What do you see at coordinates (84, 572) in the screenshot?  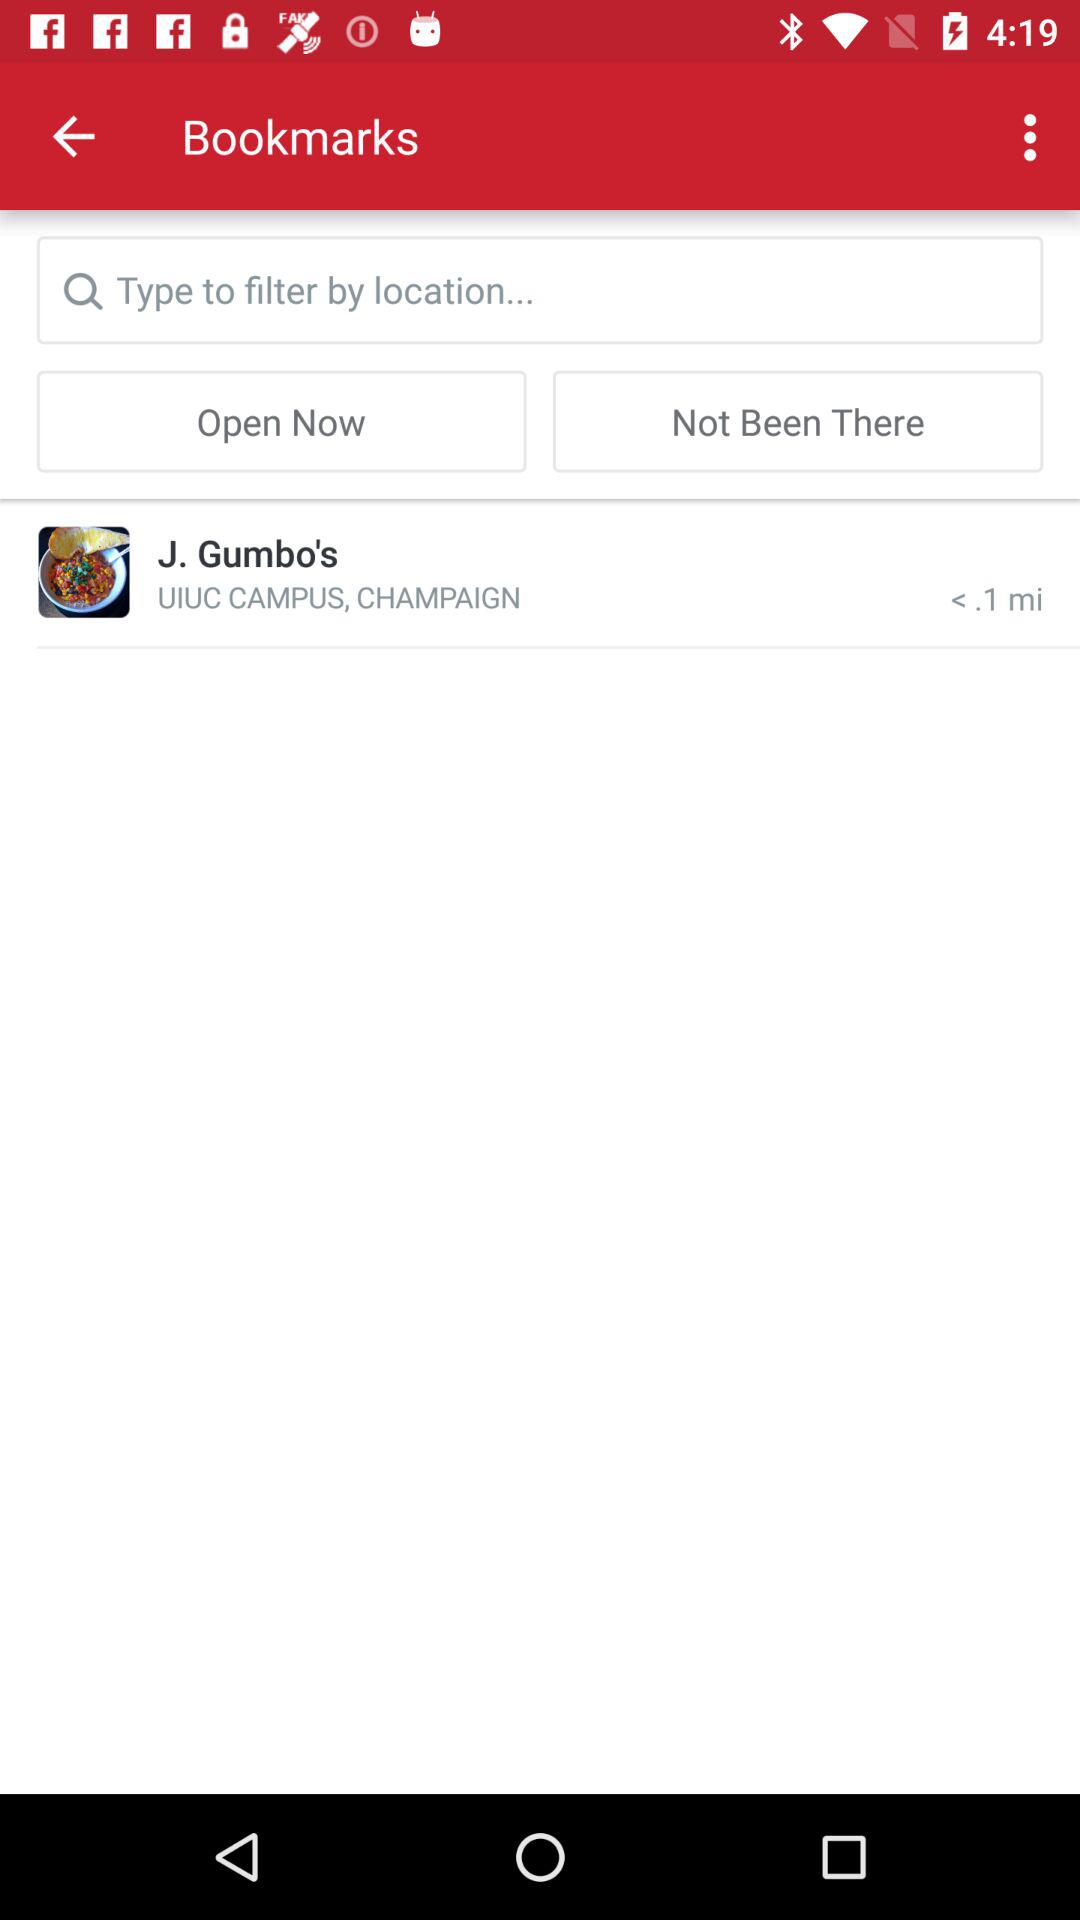 I see `press icon below the open now item` at bounding box center [84, 572].